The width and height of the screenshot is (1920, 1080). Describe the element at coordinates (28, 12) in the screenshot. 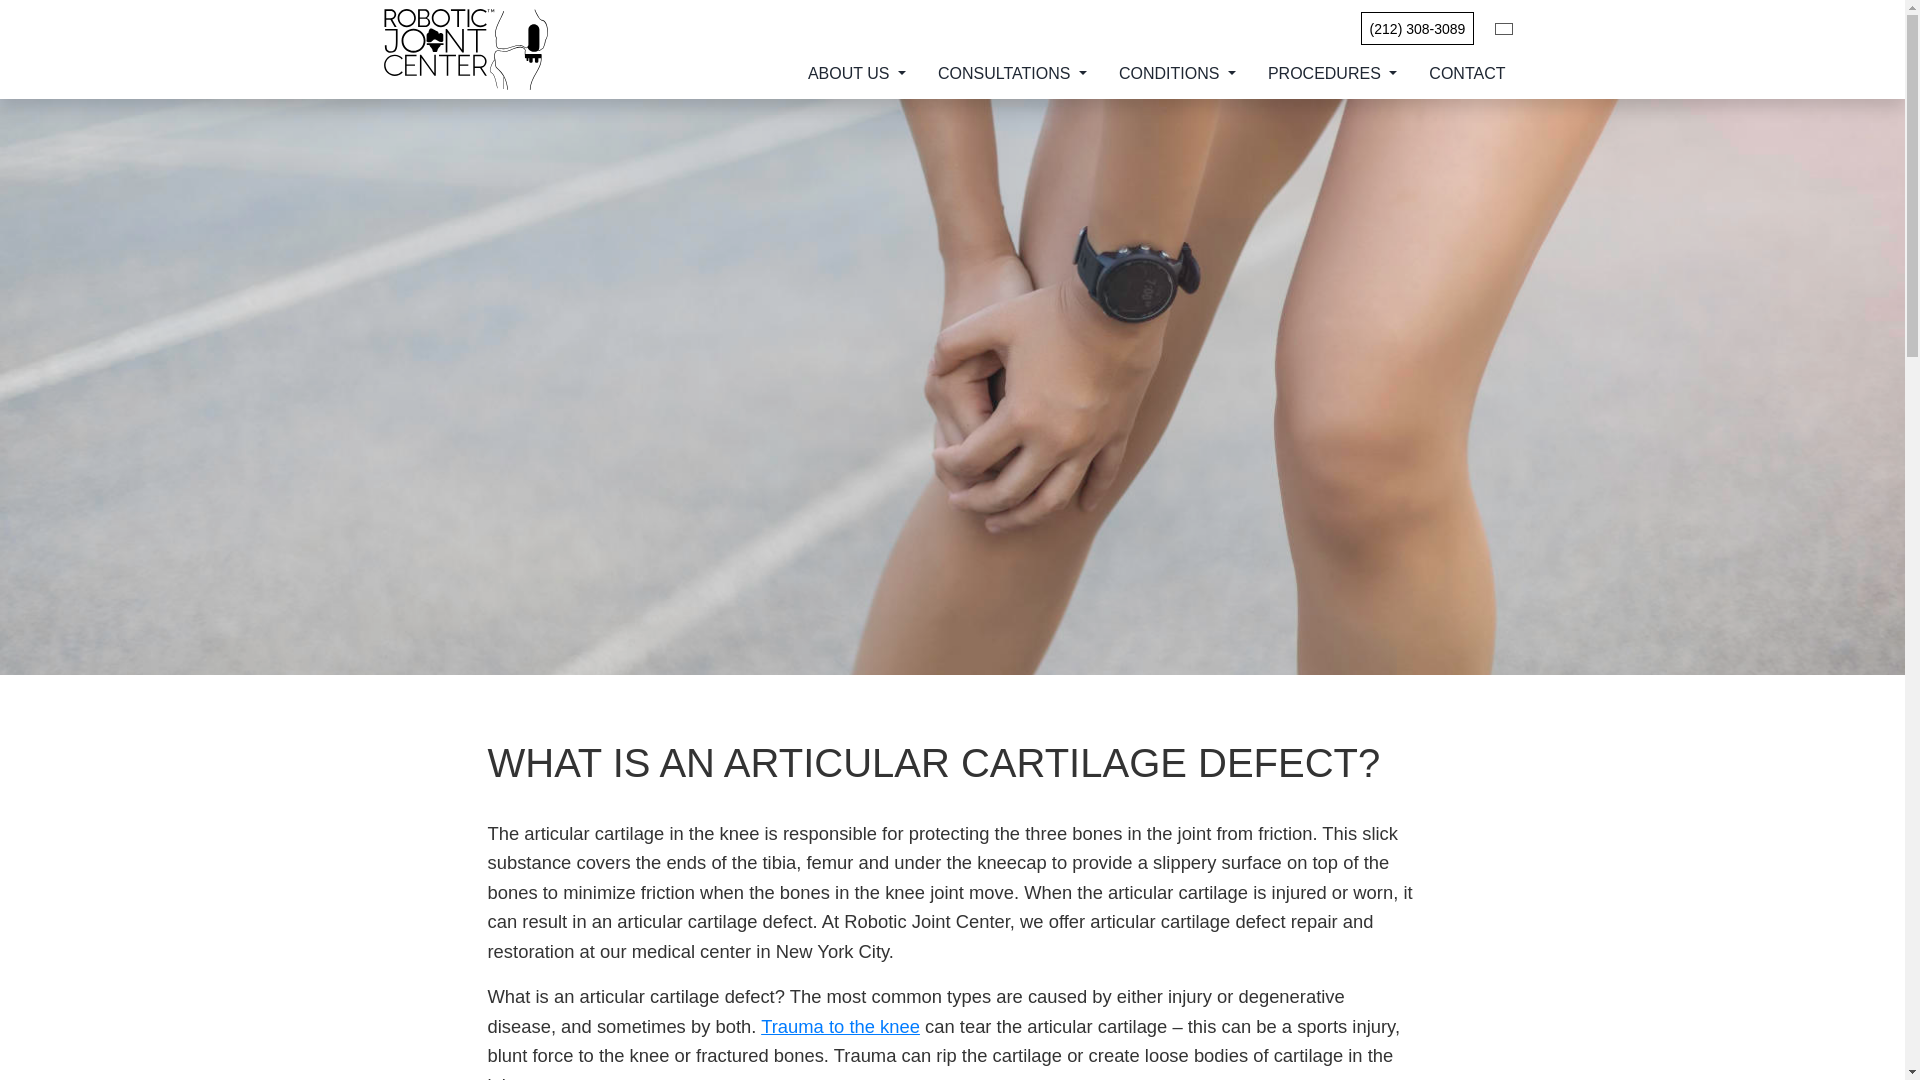

I see `SKIP TO MAIN CONTENT` at that location.